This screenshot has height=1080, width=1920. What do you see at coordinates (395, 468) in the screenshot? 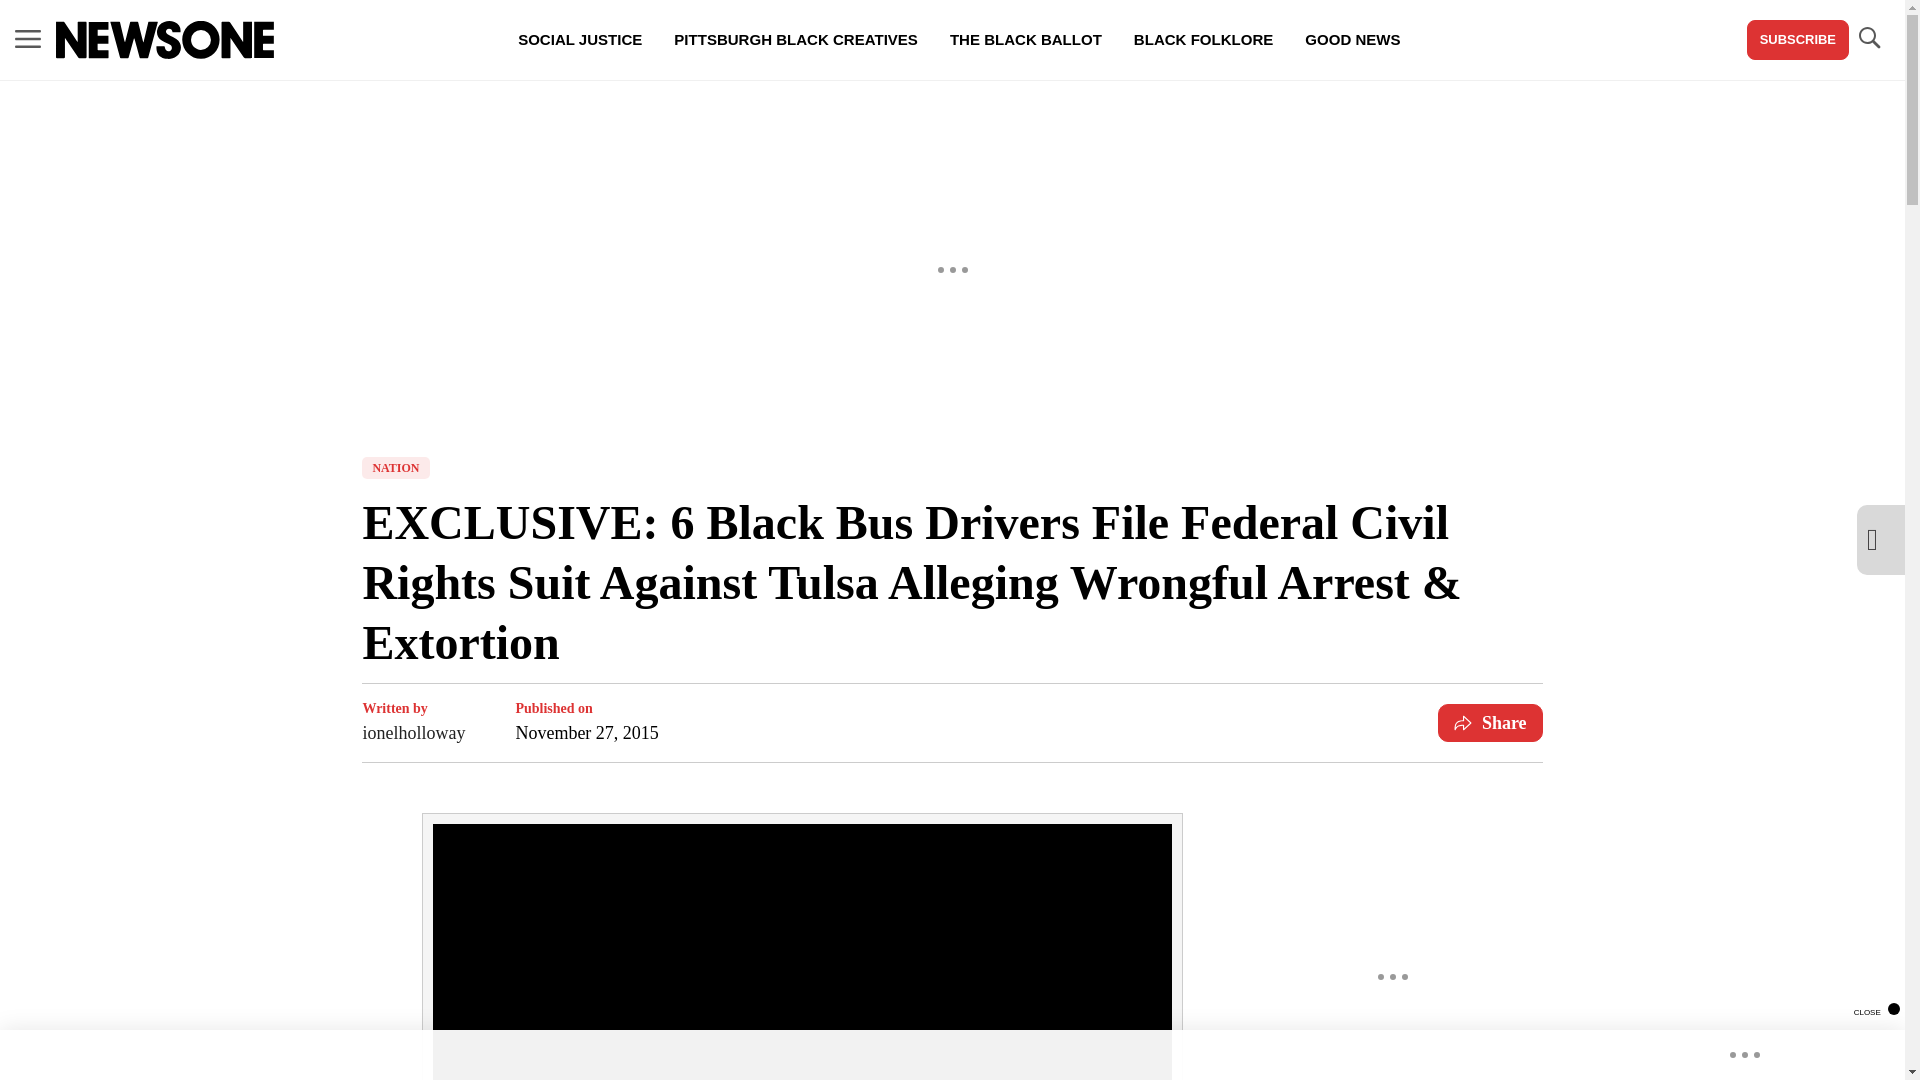
I see `NATION` at bounding box center [395, 468].